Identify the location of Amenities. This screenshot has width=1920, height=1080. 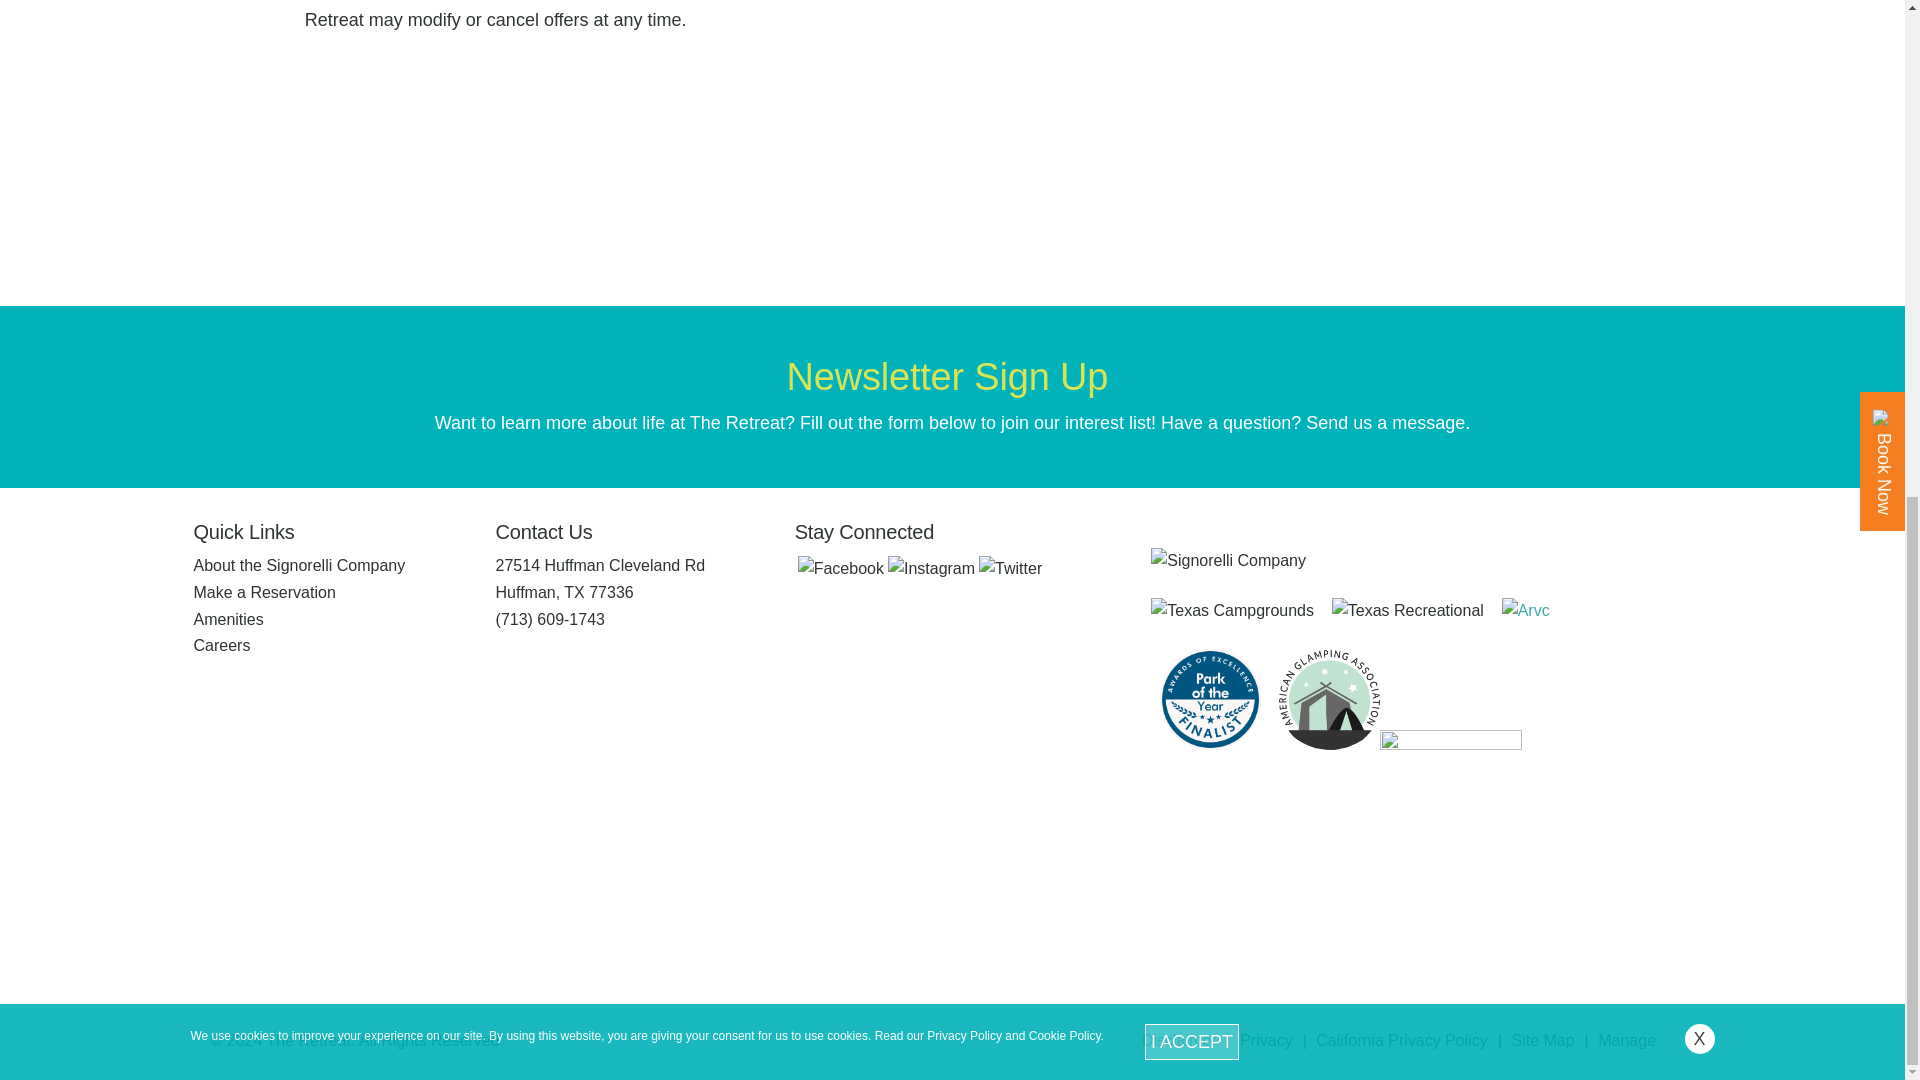
(228, 619).